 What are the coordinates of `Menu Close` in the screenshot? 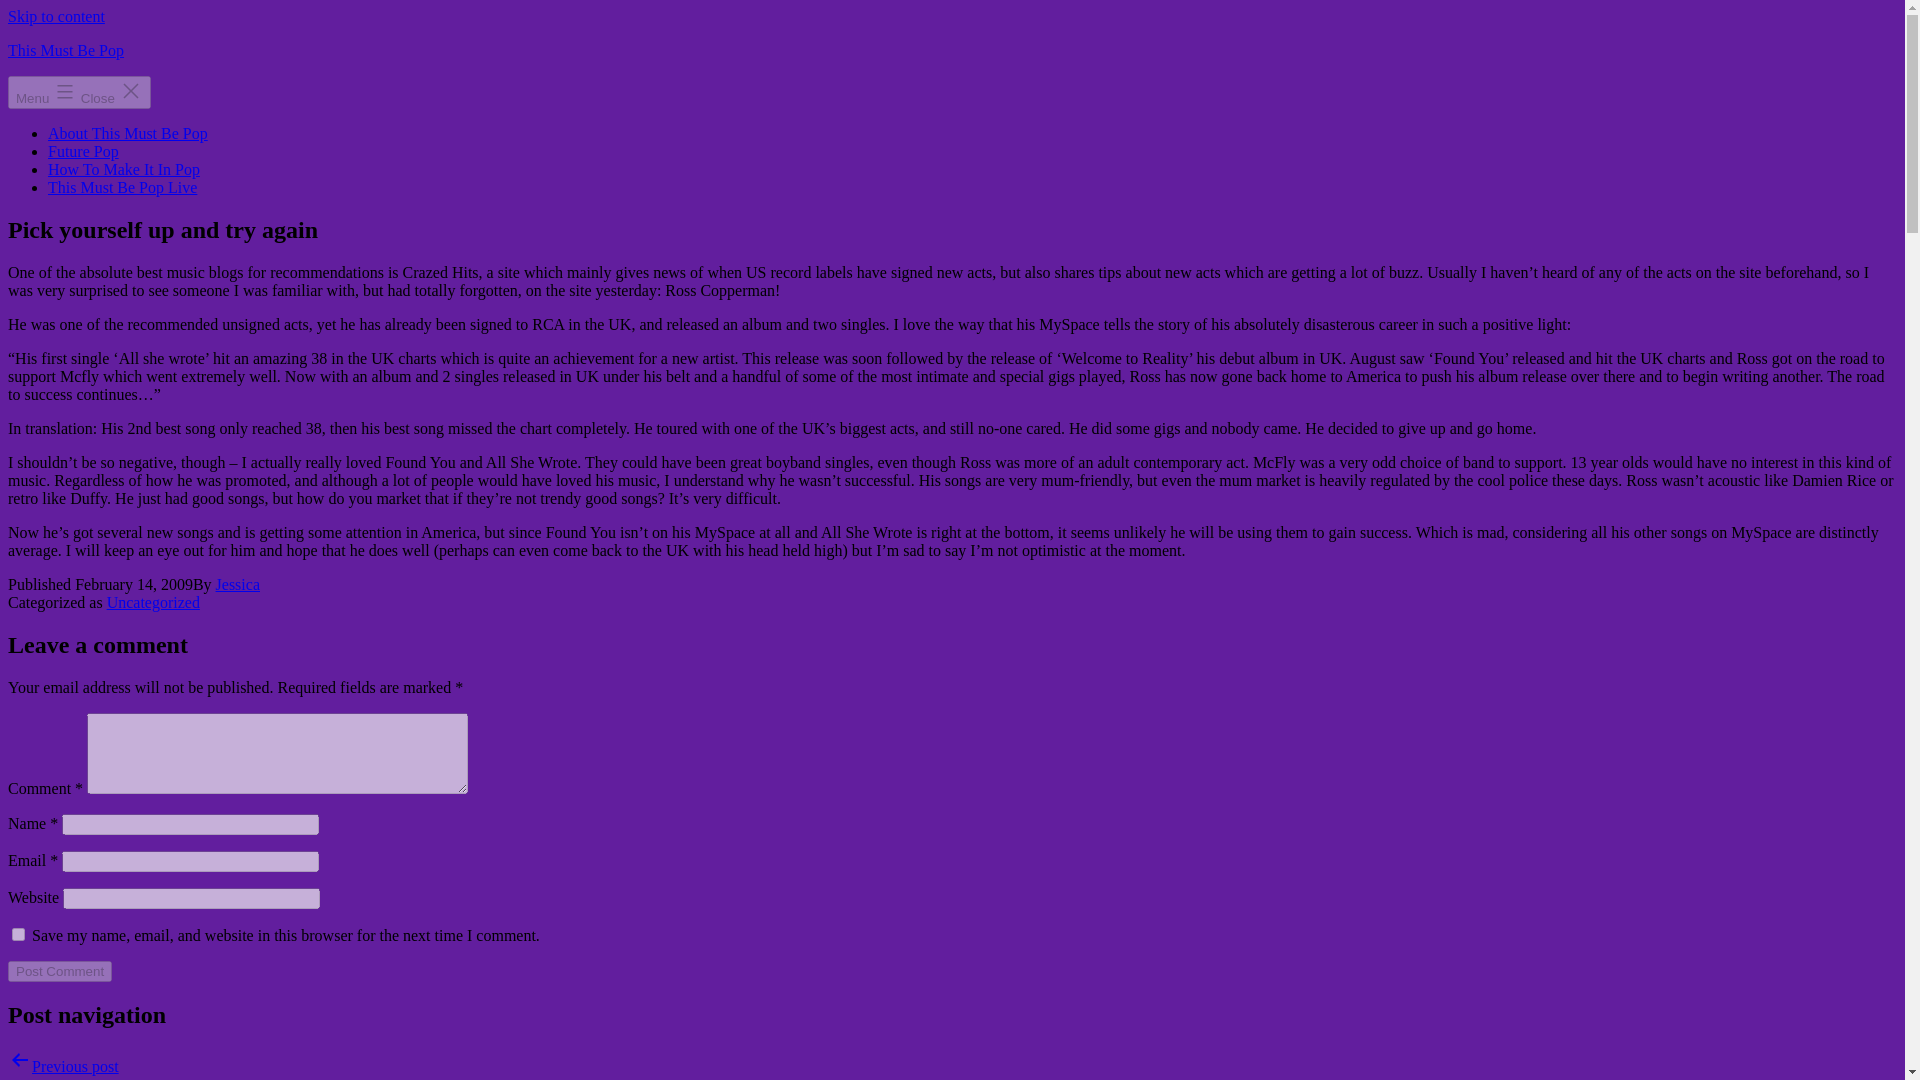 It's located at (79, 92).